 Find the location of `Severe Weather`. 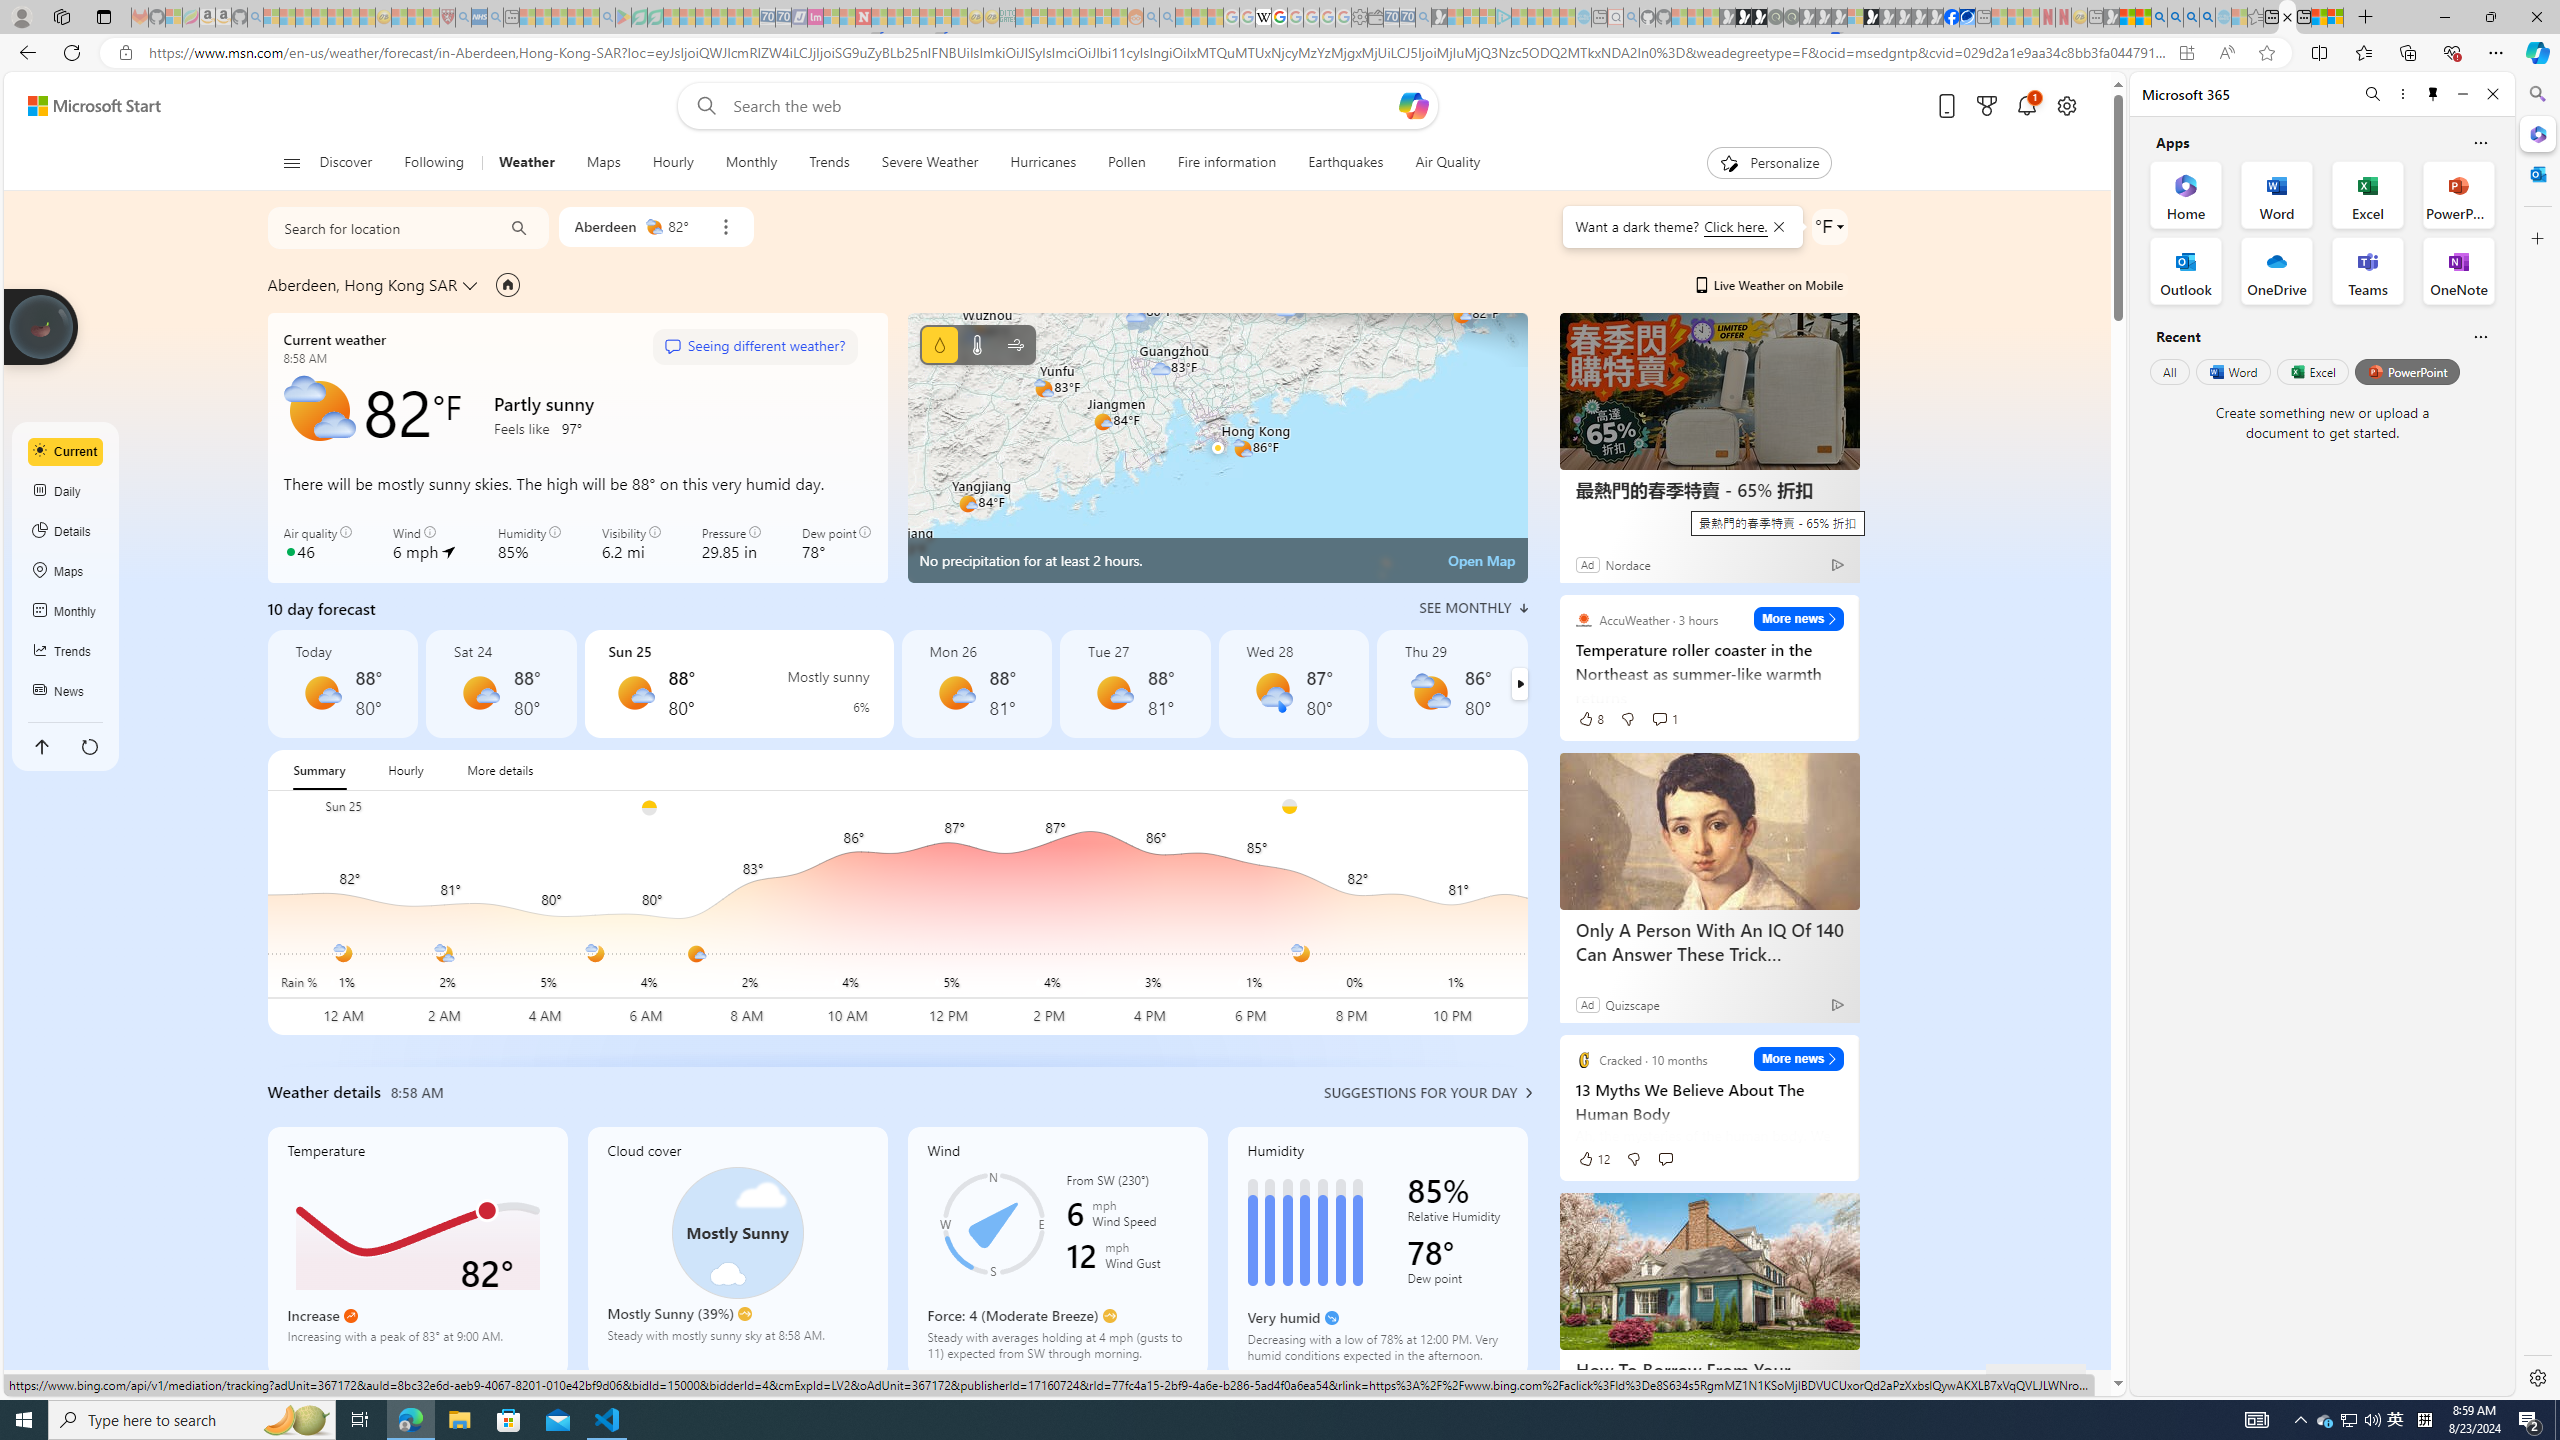

Severe Weather is located at coordinates (928, 163).